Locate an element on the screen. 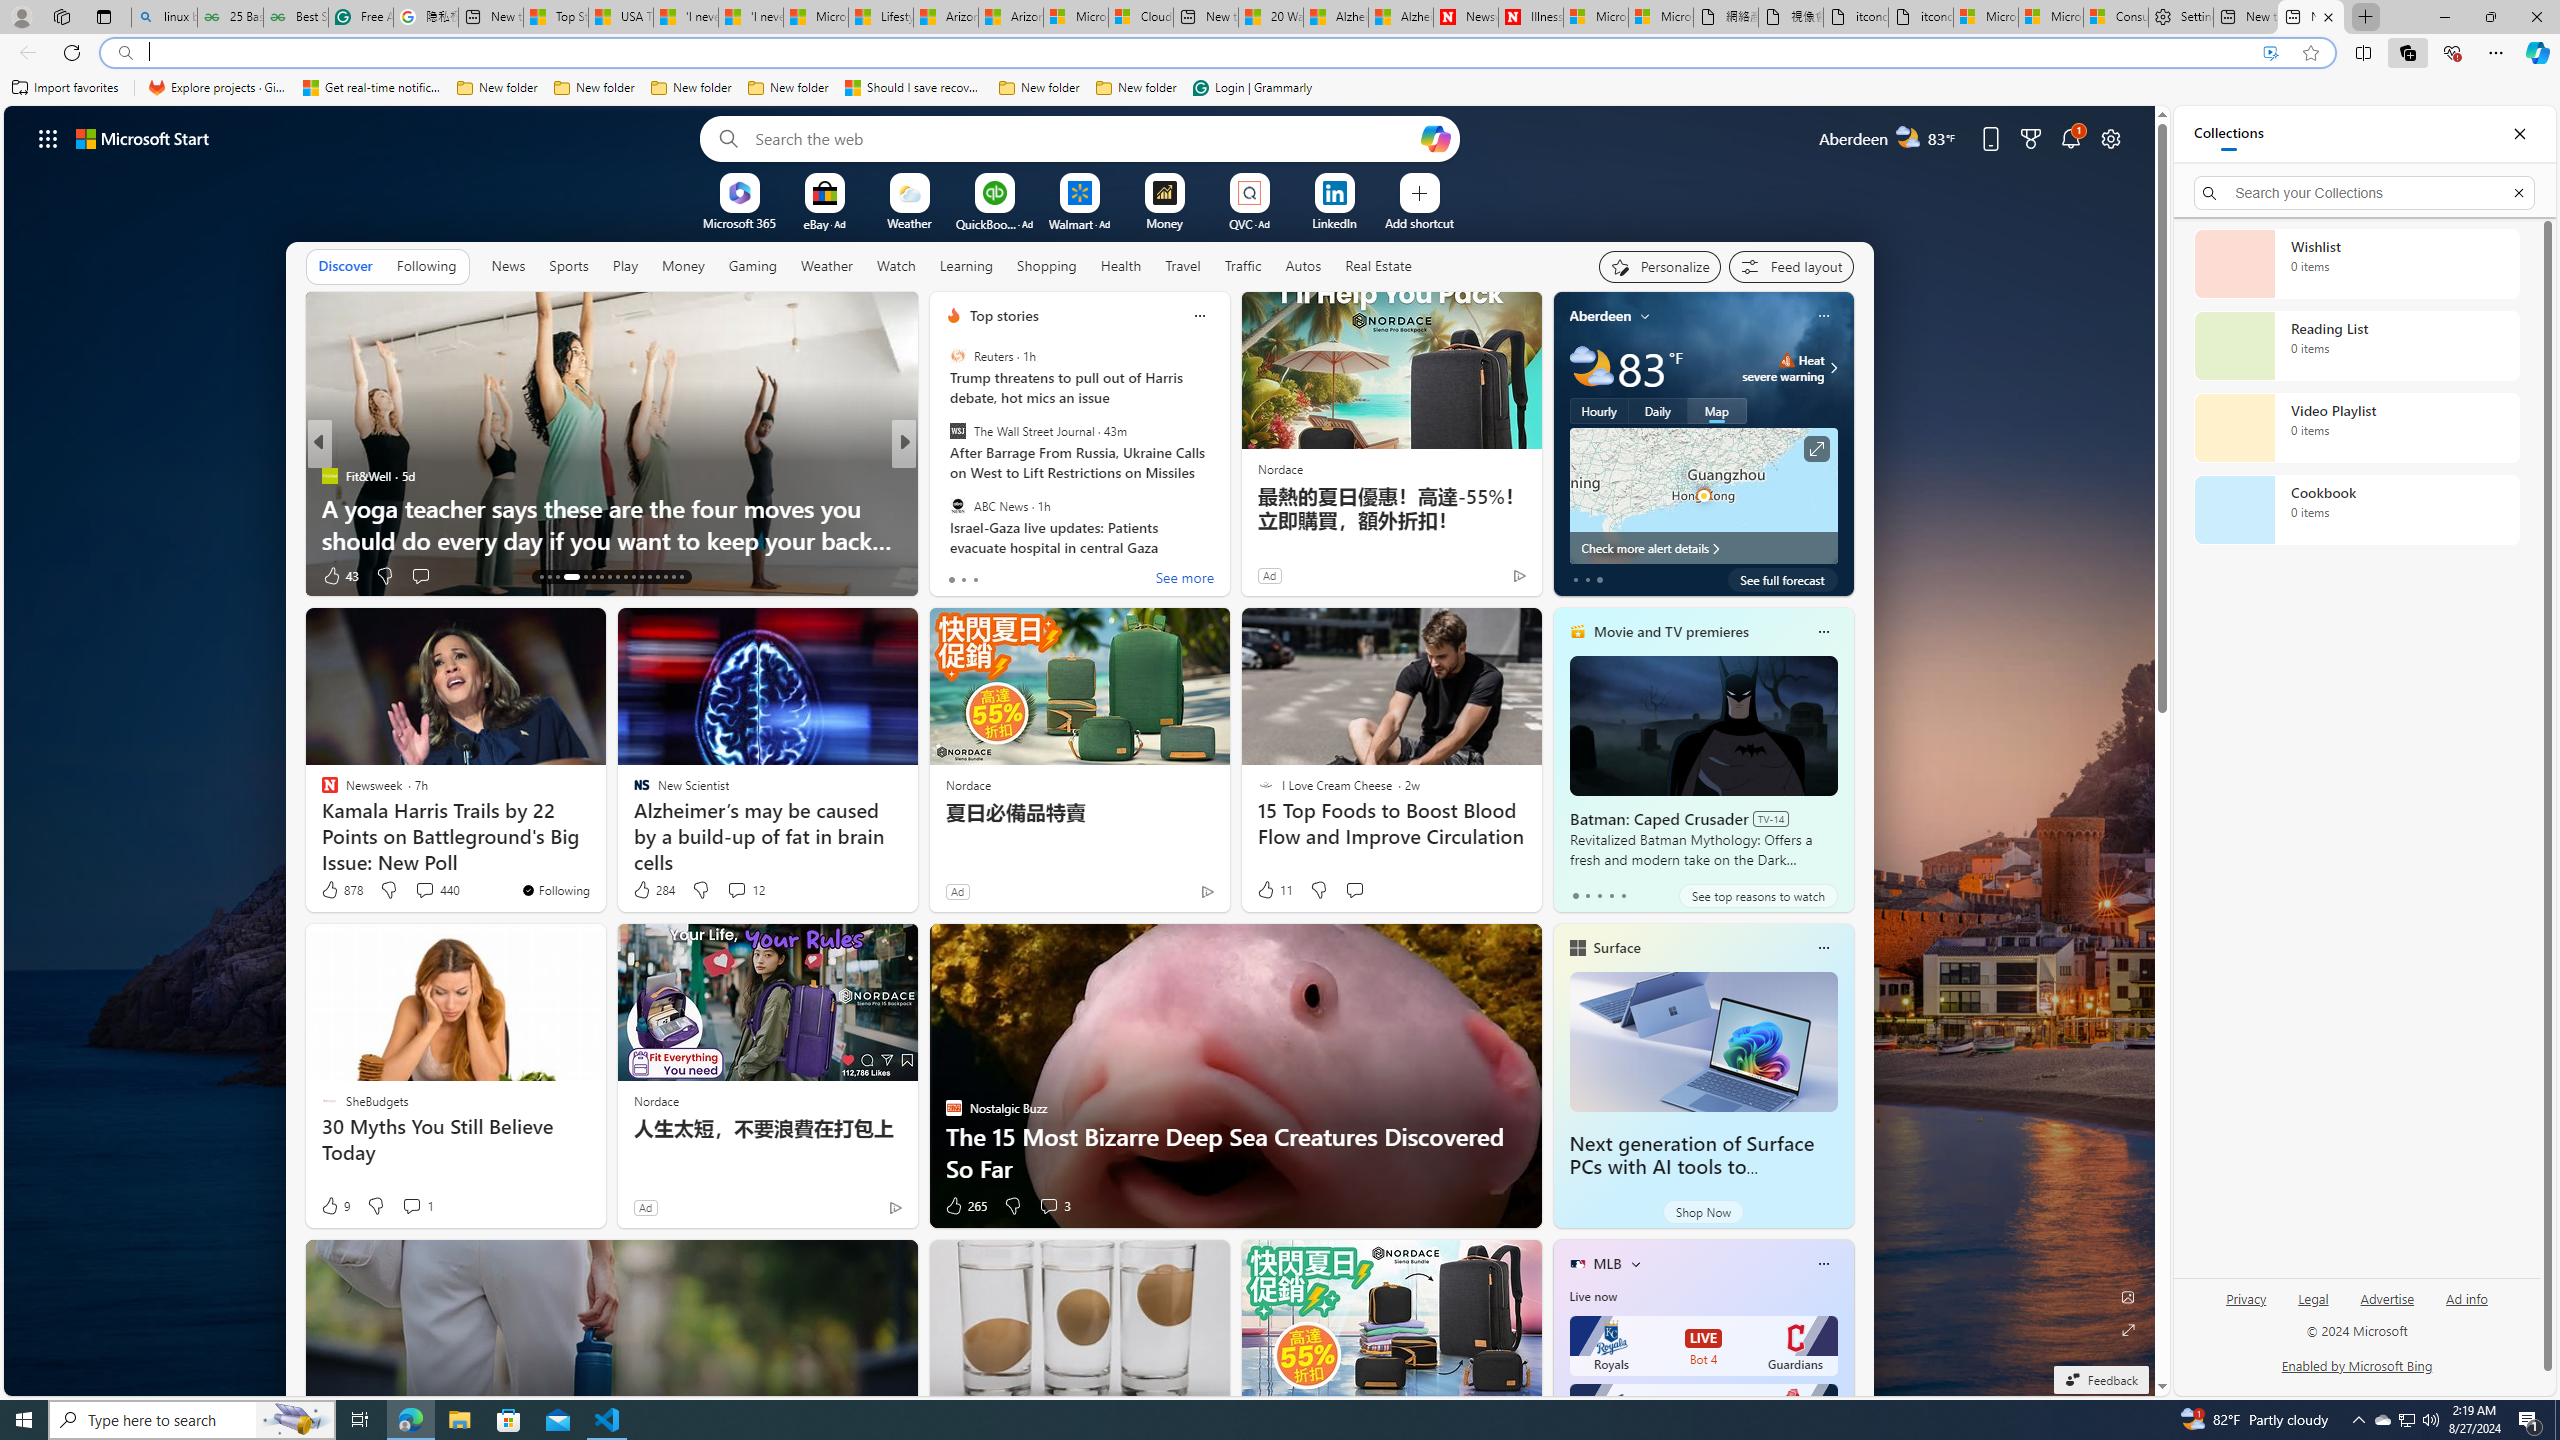  AutomationID: tab-25 is located at coordinates (648, 577).